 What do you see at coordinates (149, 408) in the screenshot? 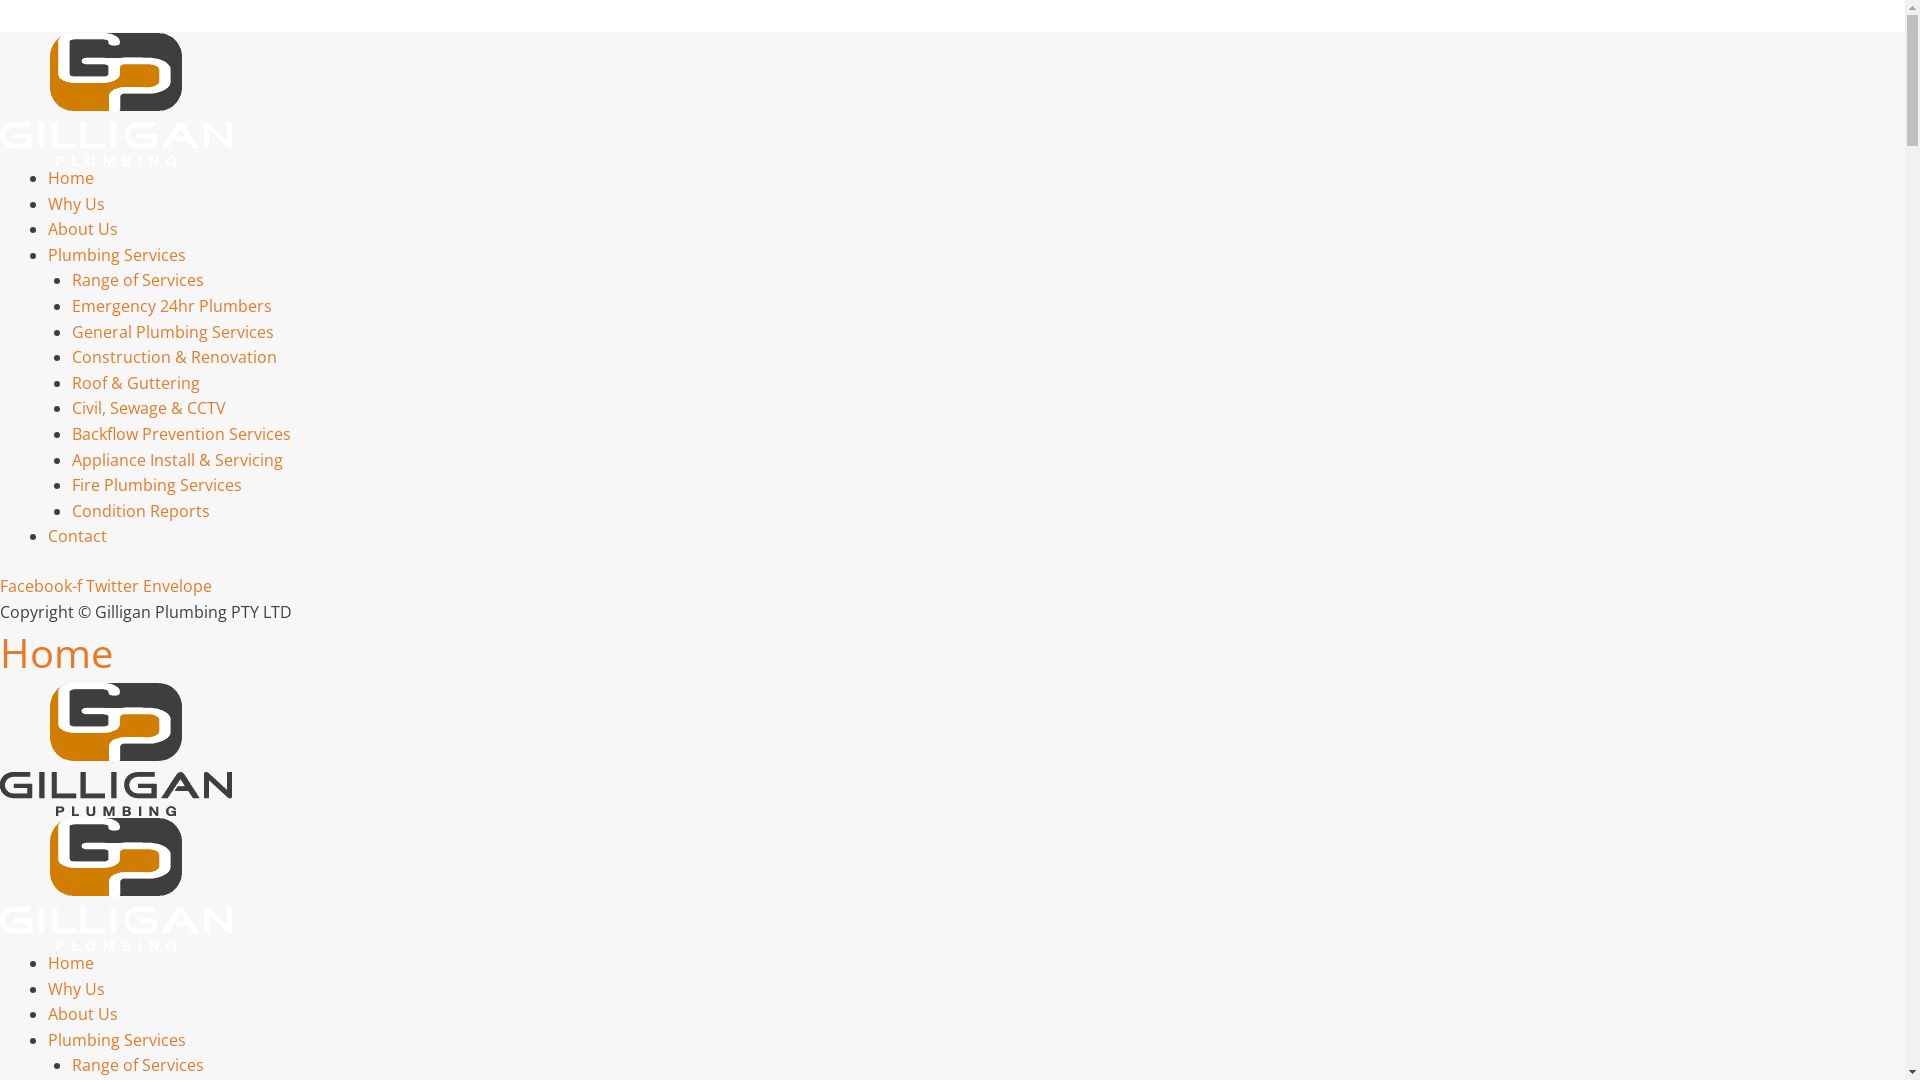
I see `Civil, Sewage & CCTV` at bounding box center [149, 408].